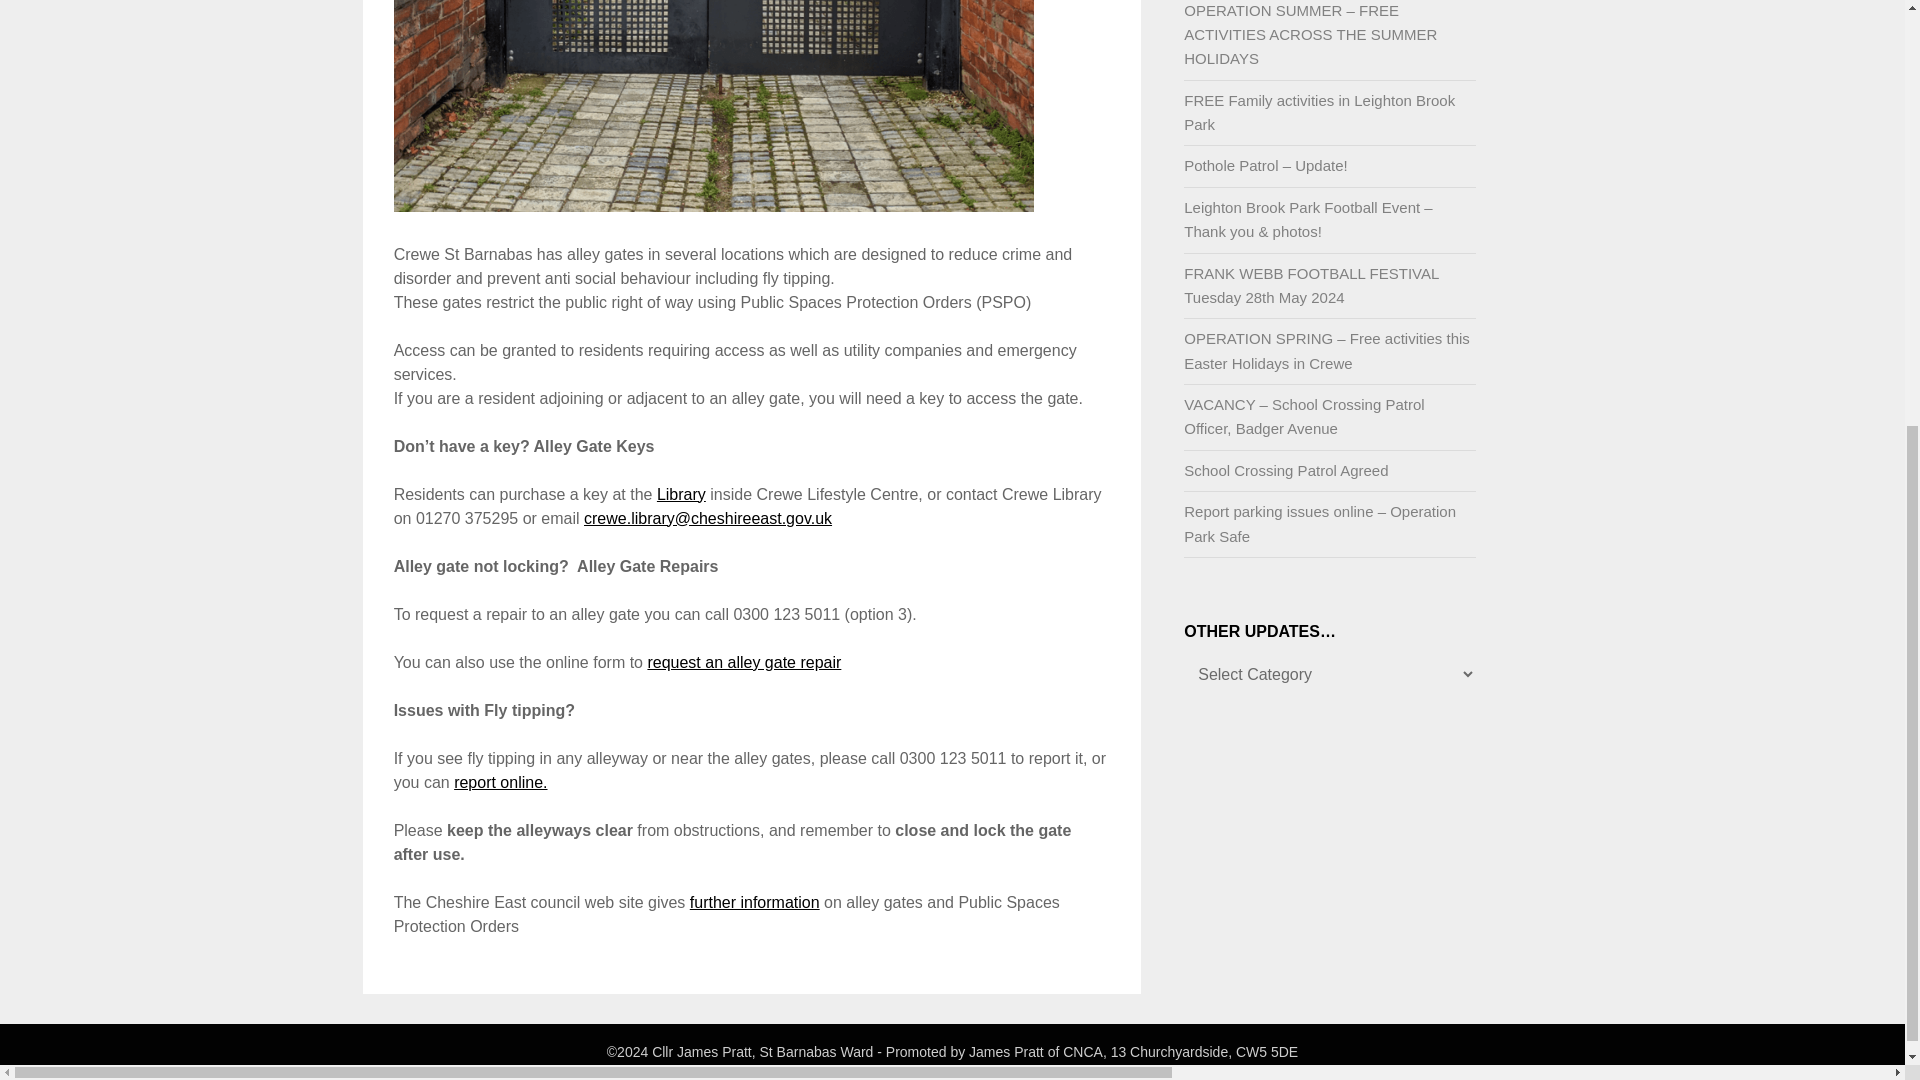 The height and width of the screenshot is (1080, 1920). Describe the element at coordinates (500, 782) in the screenshot. I see `report online.` at that location.